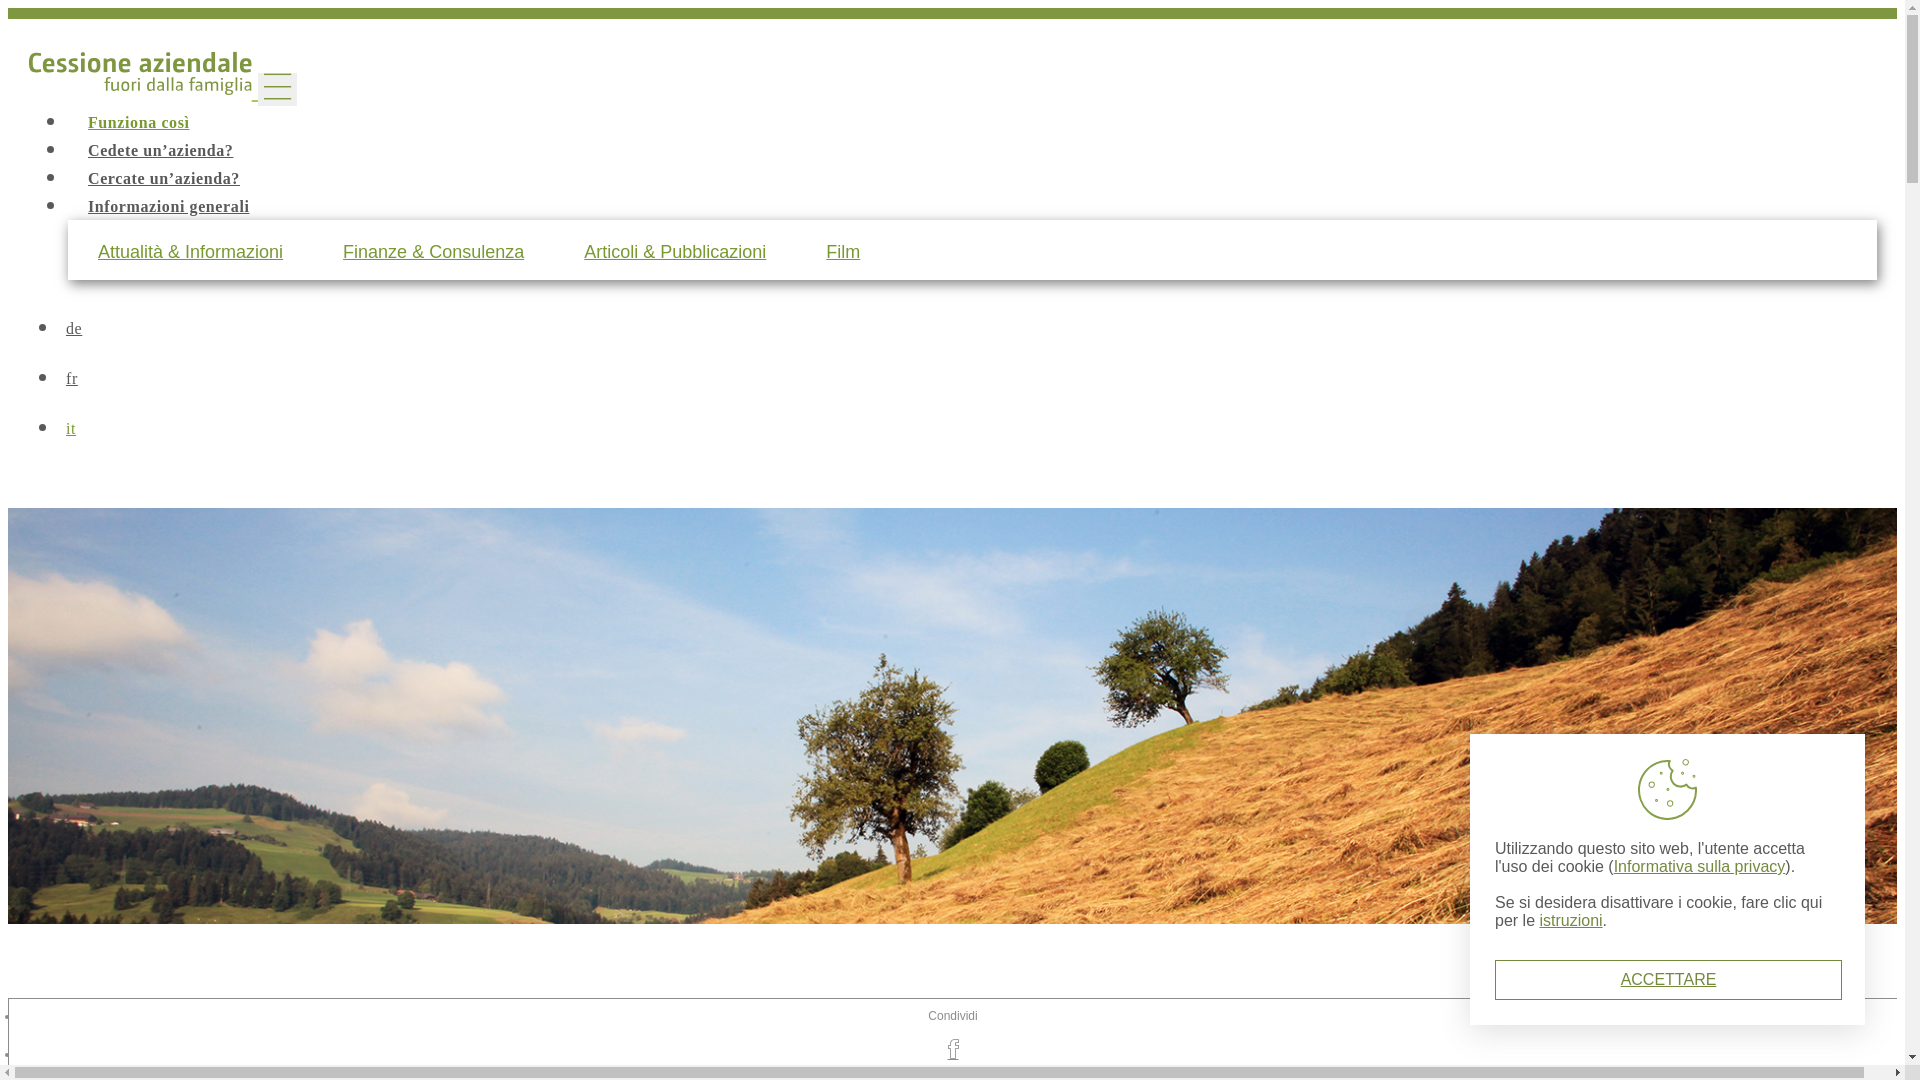  What do you see at coordinates (968, 429) in the screenshot?
I see `it` at bounding box center [968, 429].